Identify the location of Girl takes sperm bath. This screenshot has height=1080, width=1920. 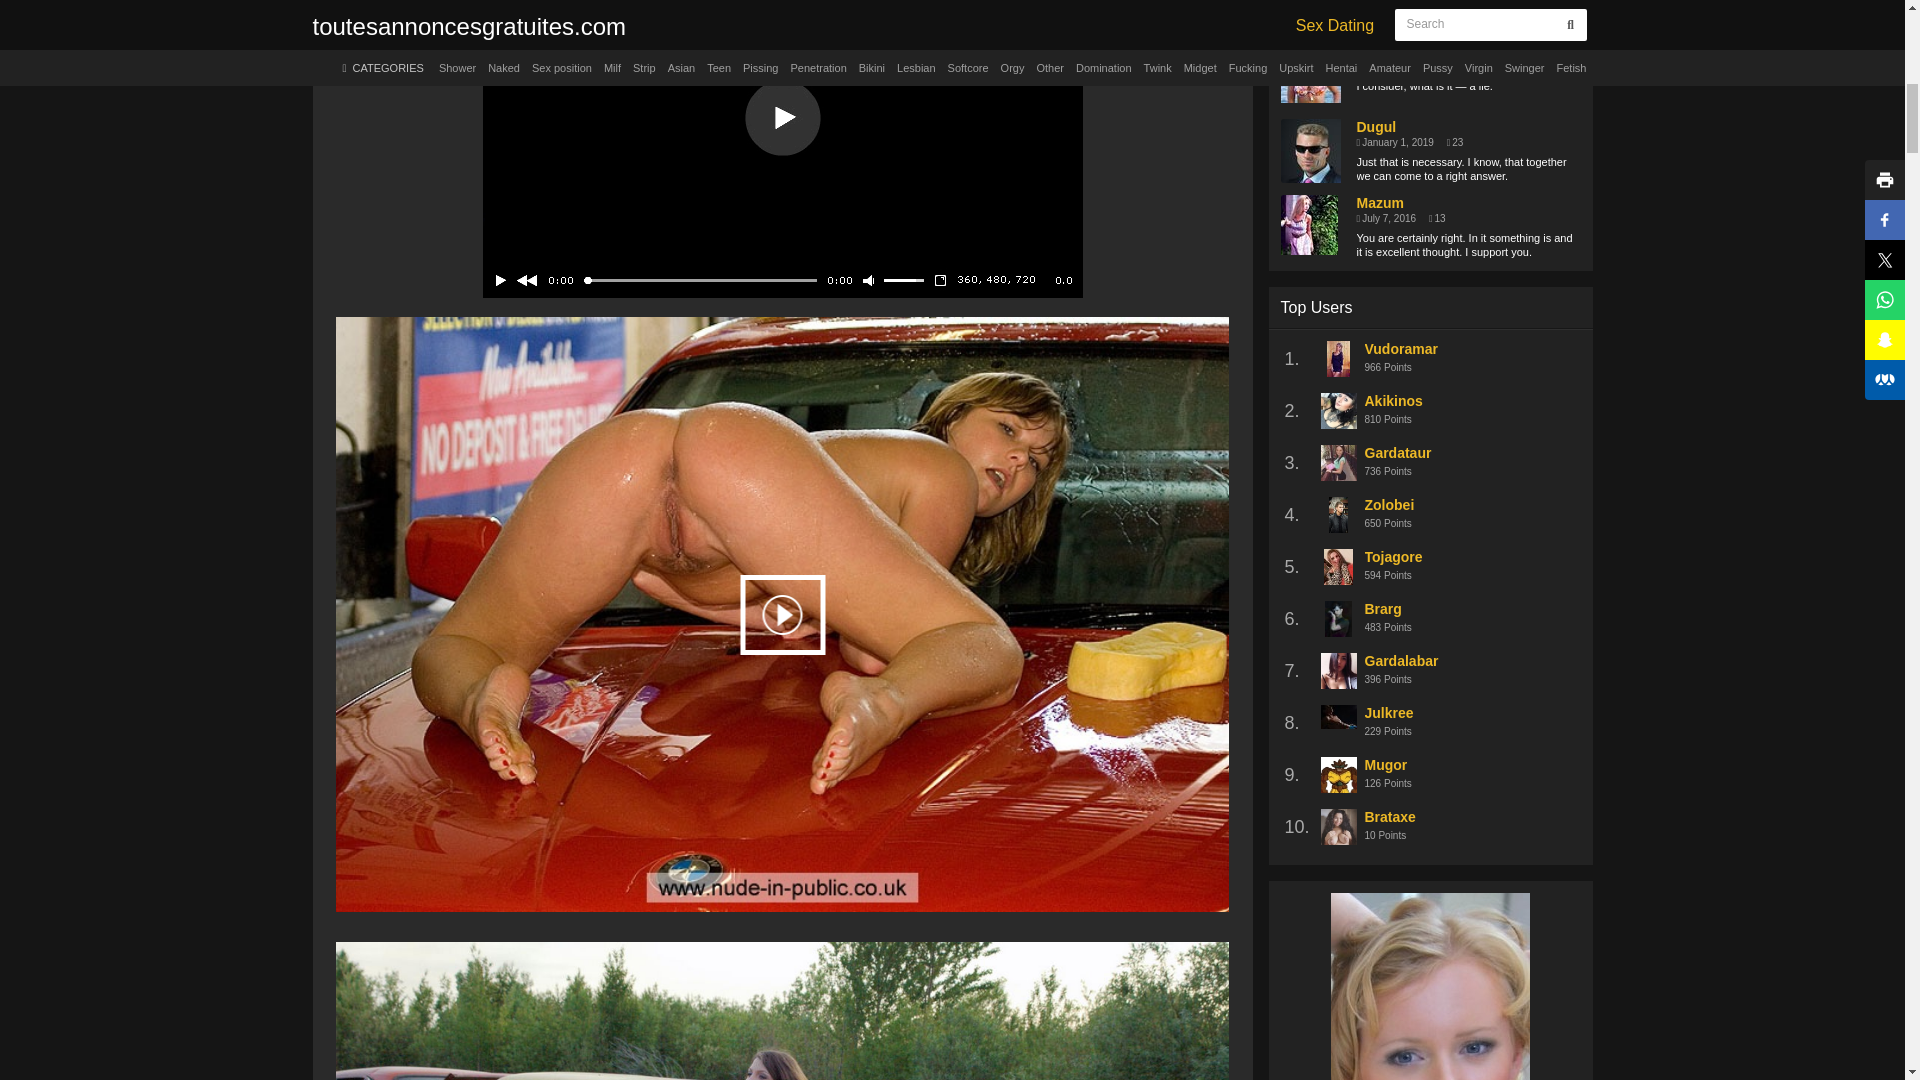
(782, 1003).